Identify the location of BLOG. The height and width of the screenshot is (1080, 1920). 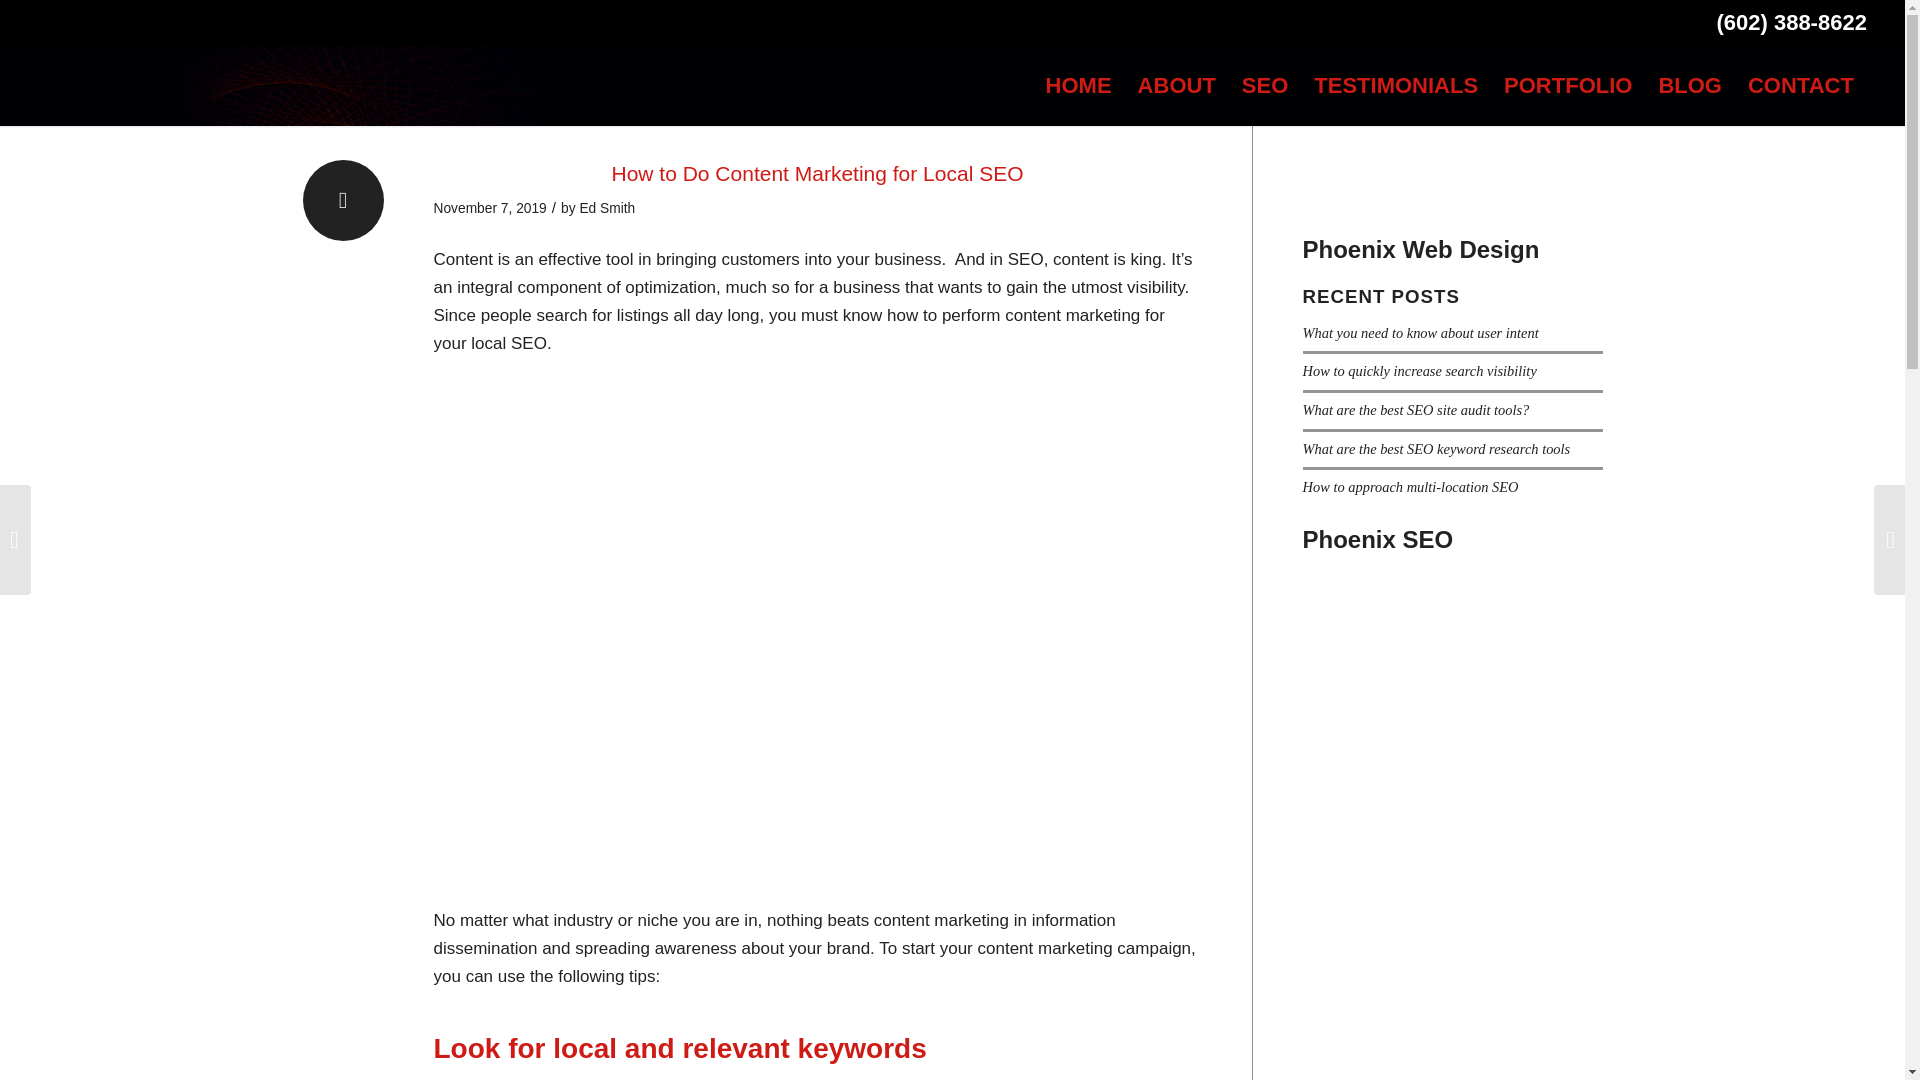
(1690, 86).